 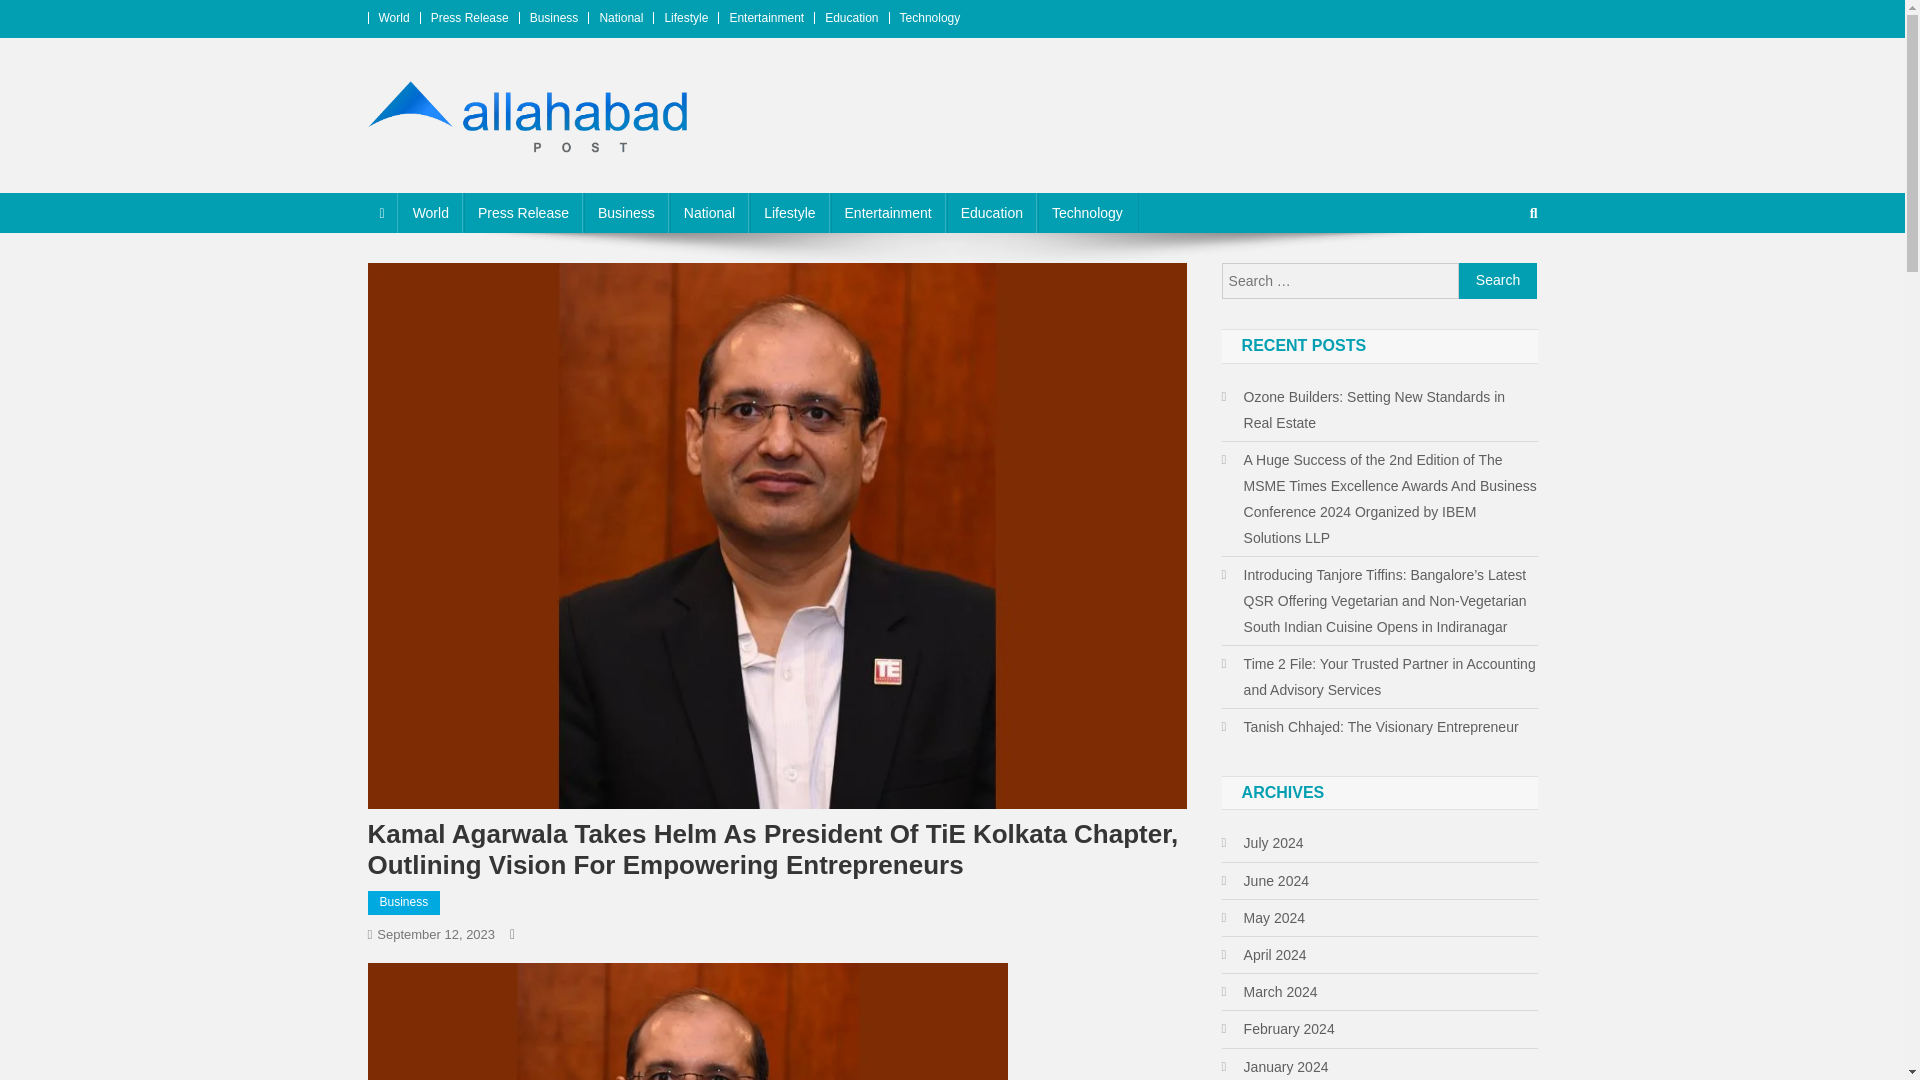 I want to click on Technology, so click(x=1087, y=213).